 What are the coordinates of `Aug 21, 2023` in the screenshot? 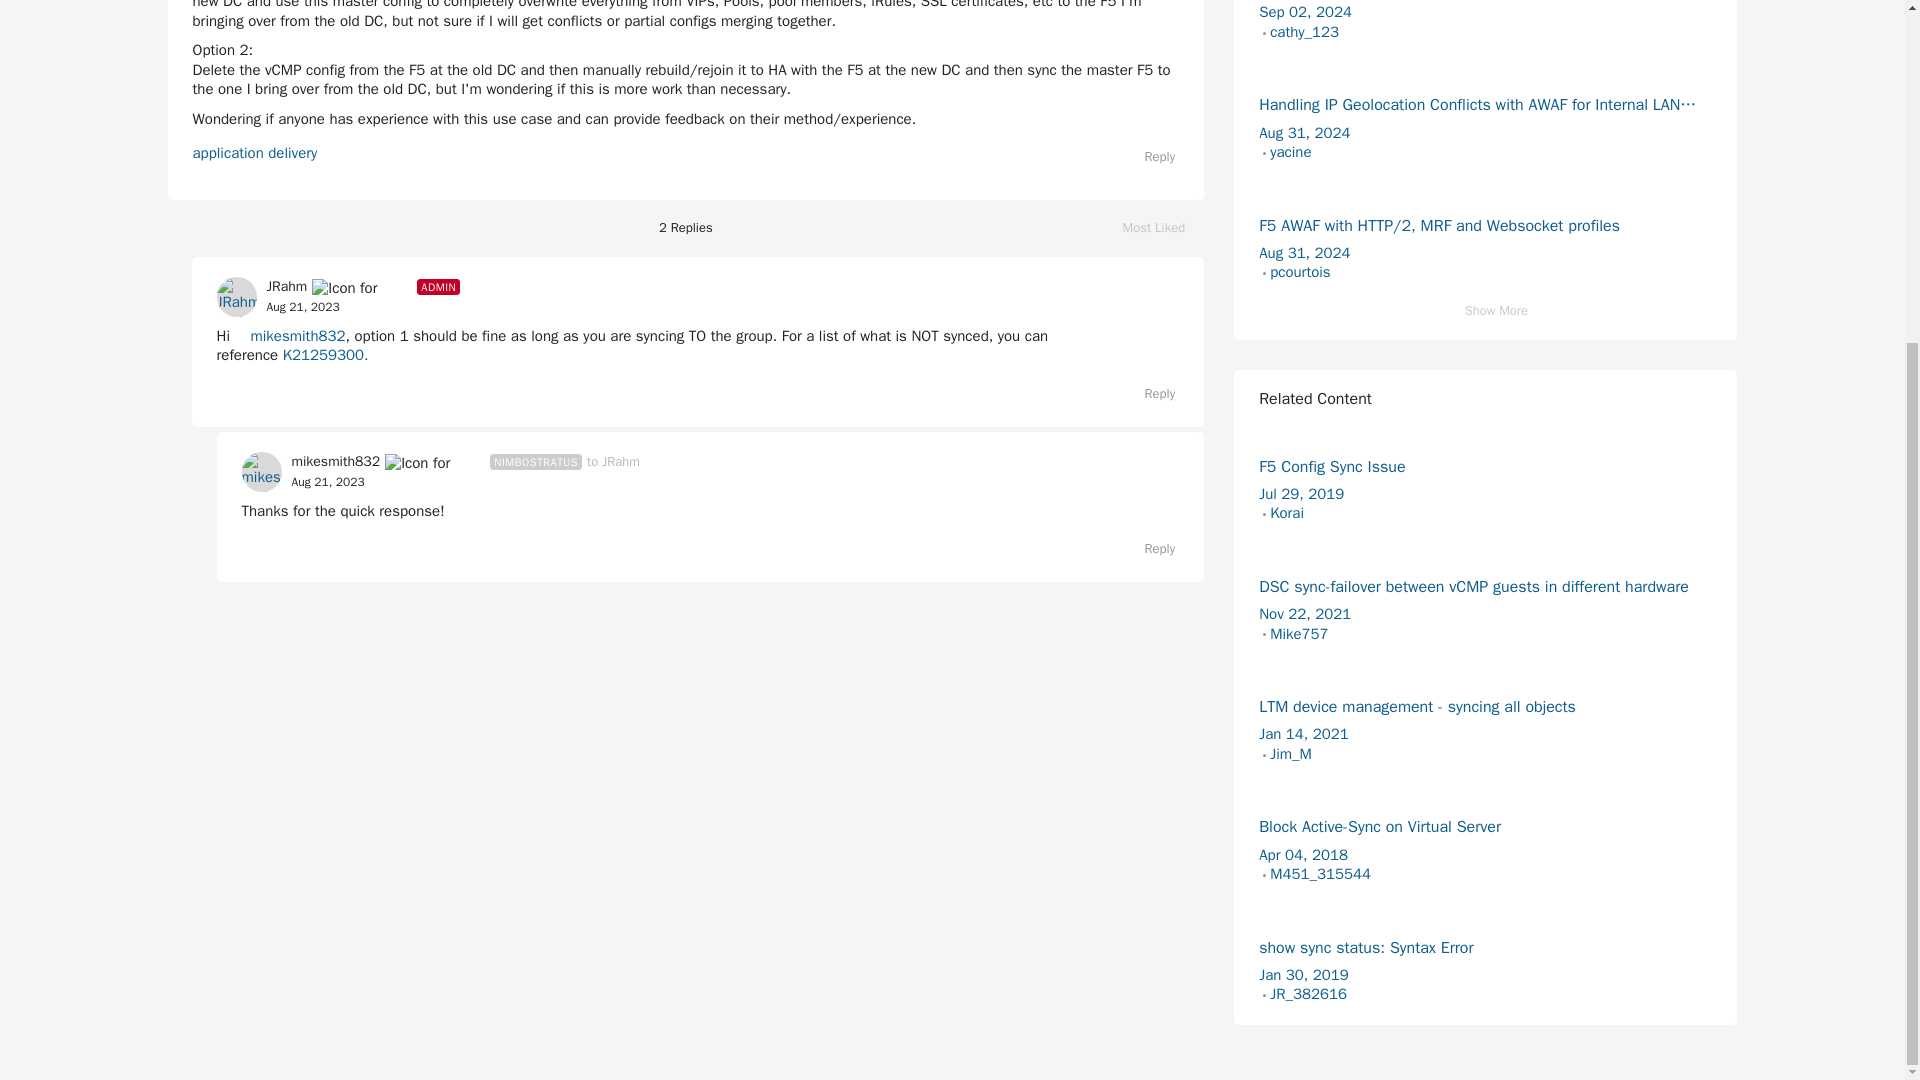 It's located at (302, 308).